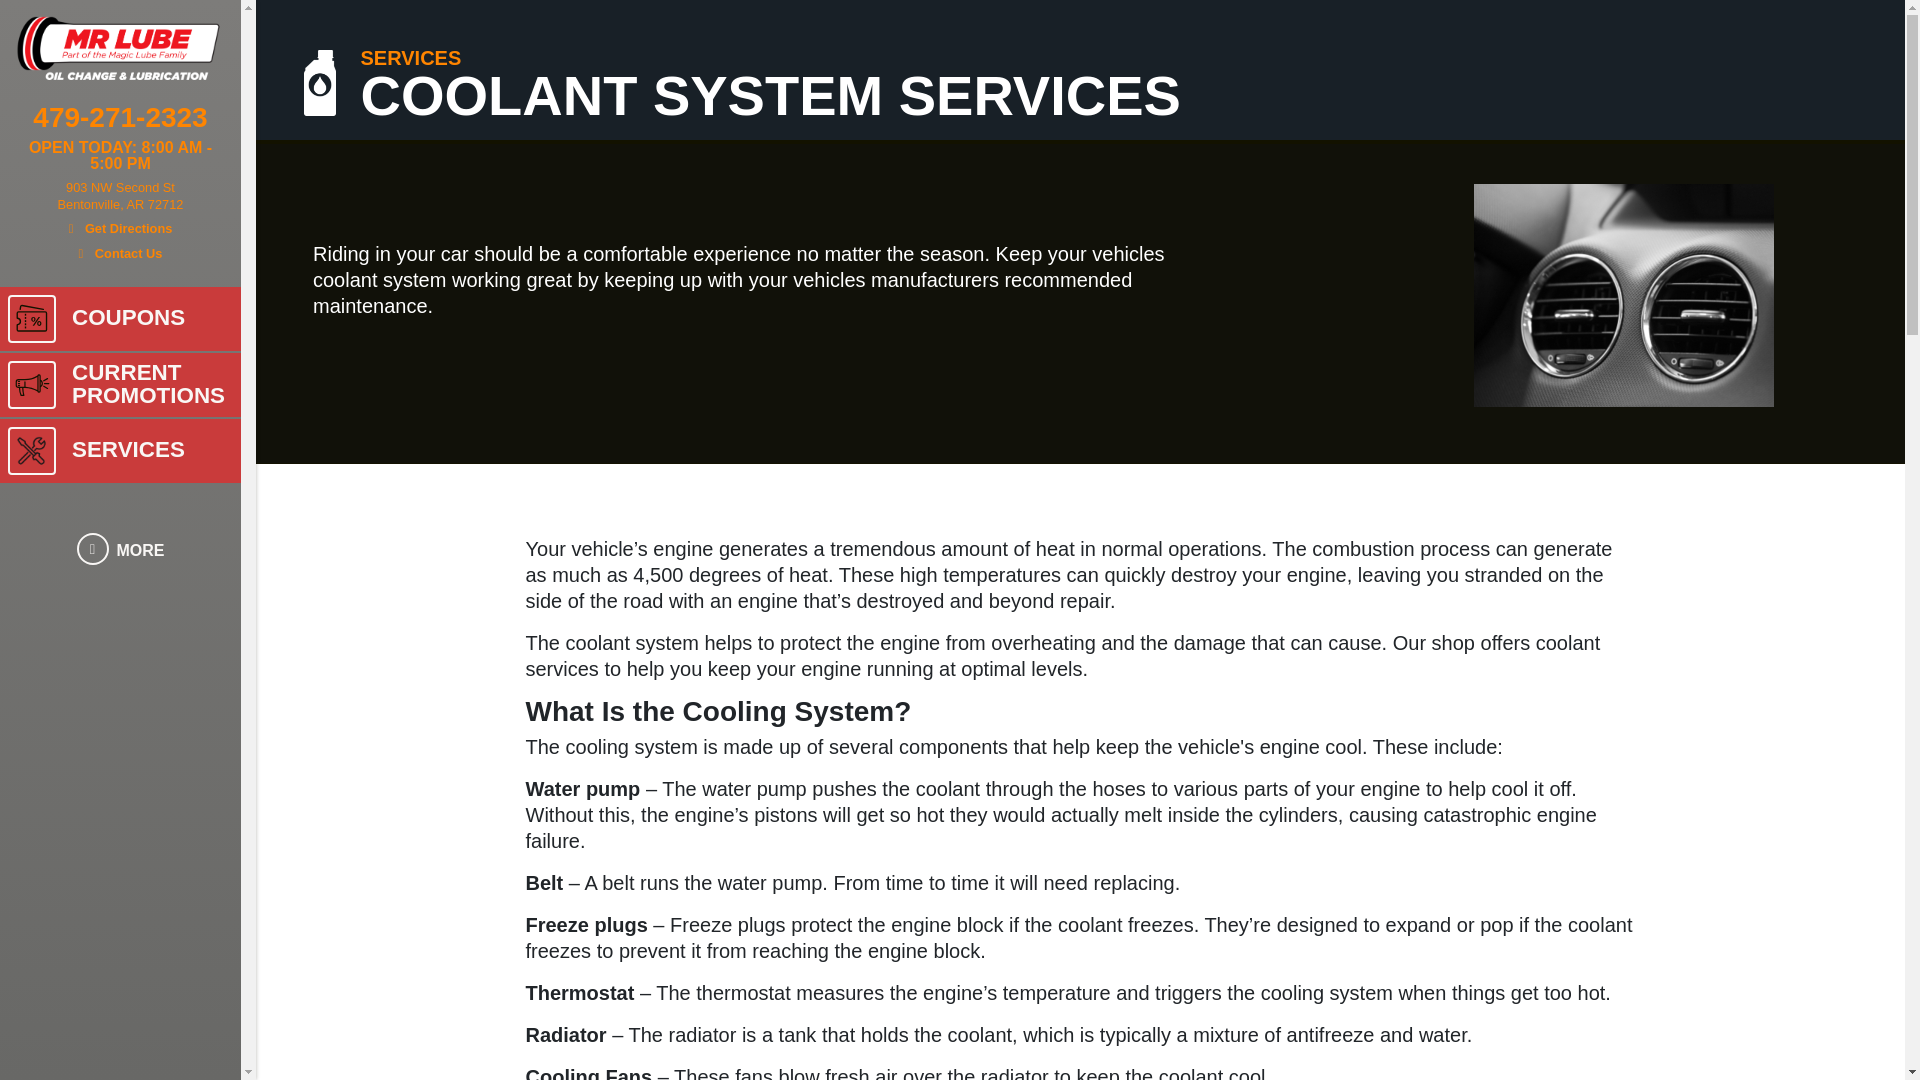  I want to click on SERVICES, so click(120, 450).